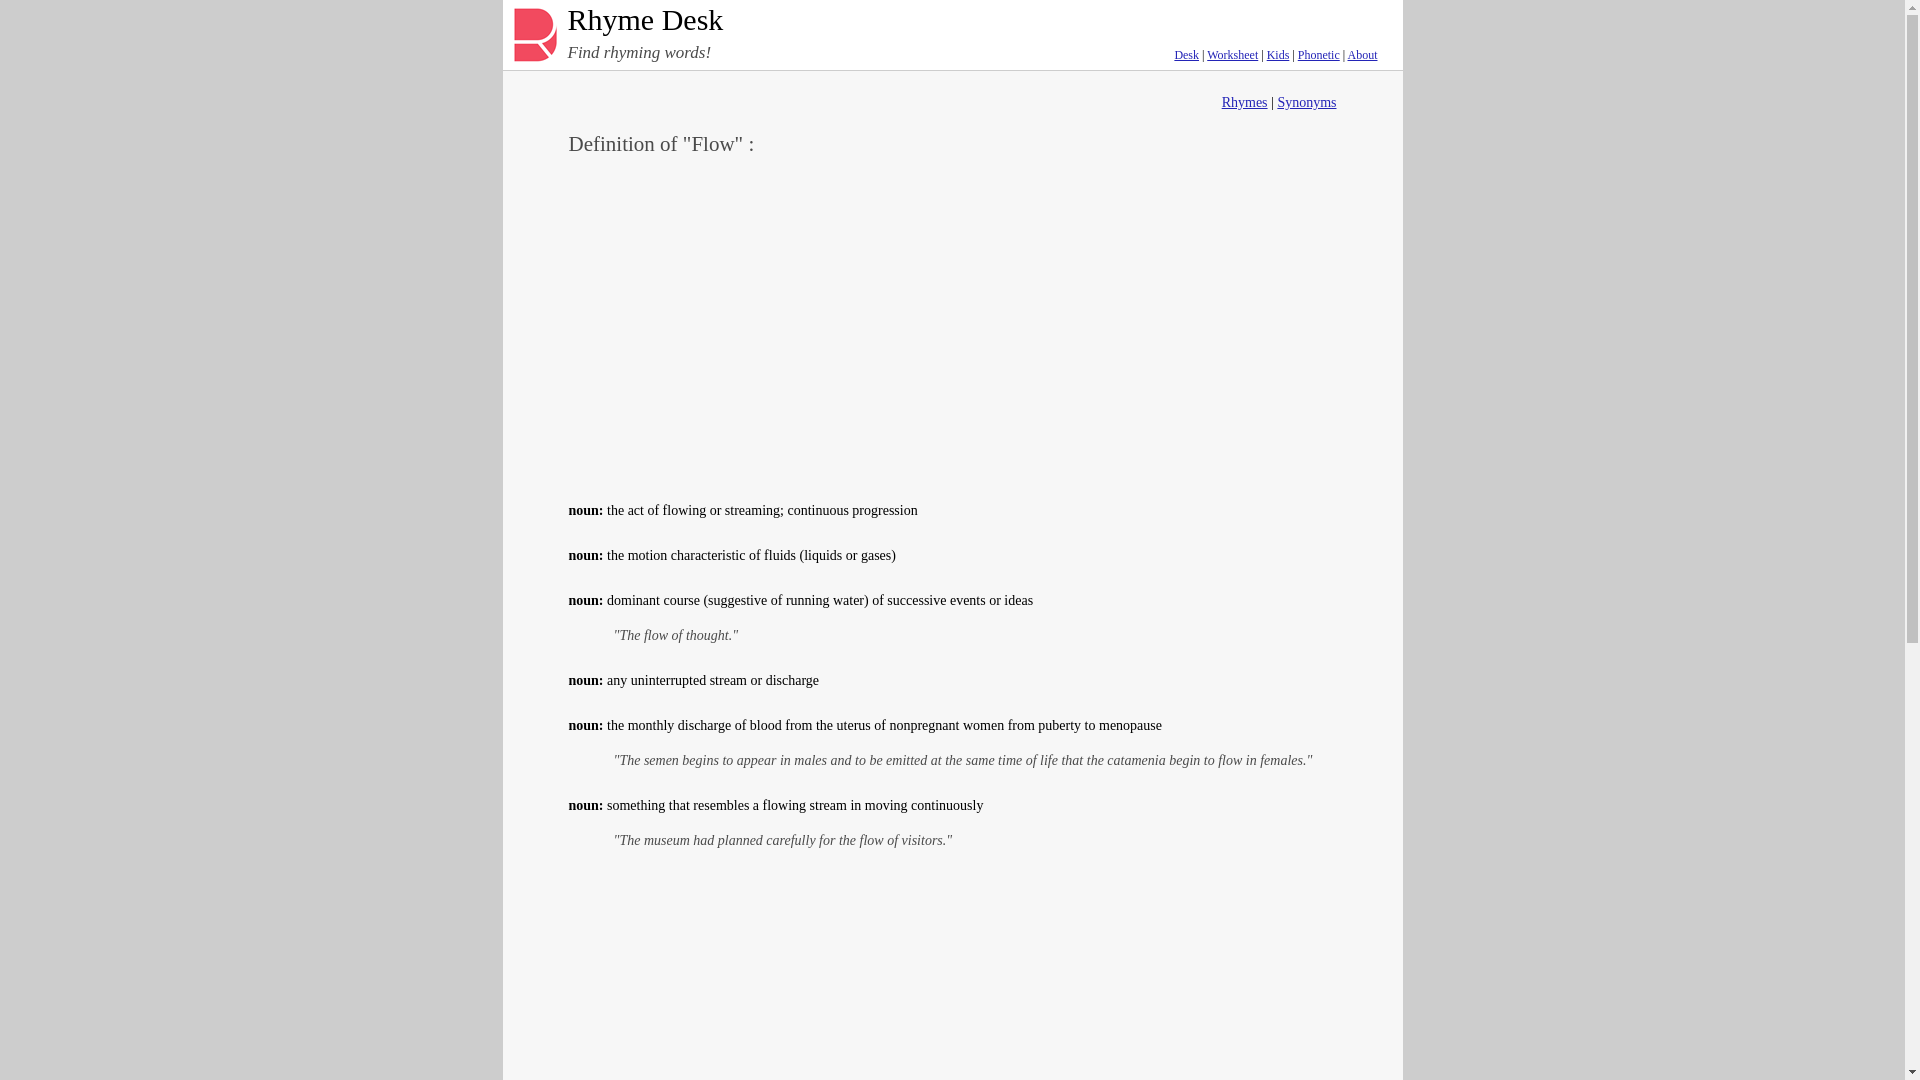  Describe the element at coordinates (1278, 54) in the screenshot. I see `Kids` at that location.